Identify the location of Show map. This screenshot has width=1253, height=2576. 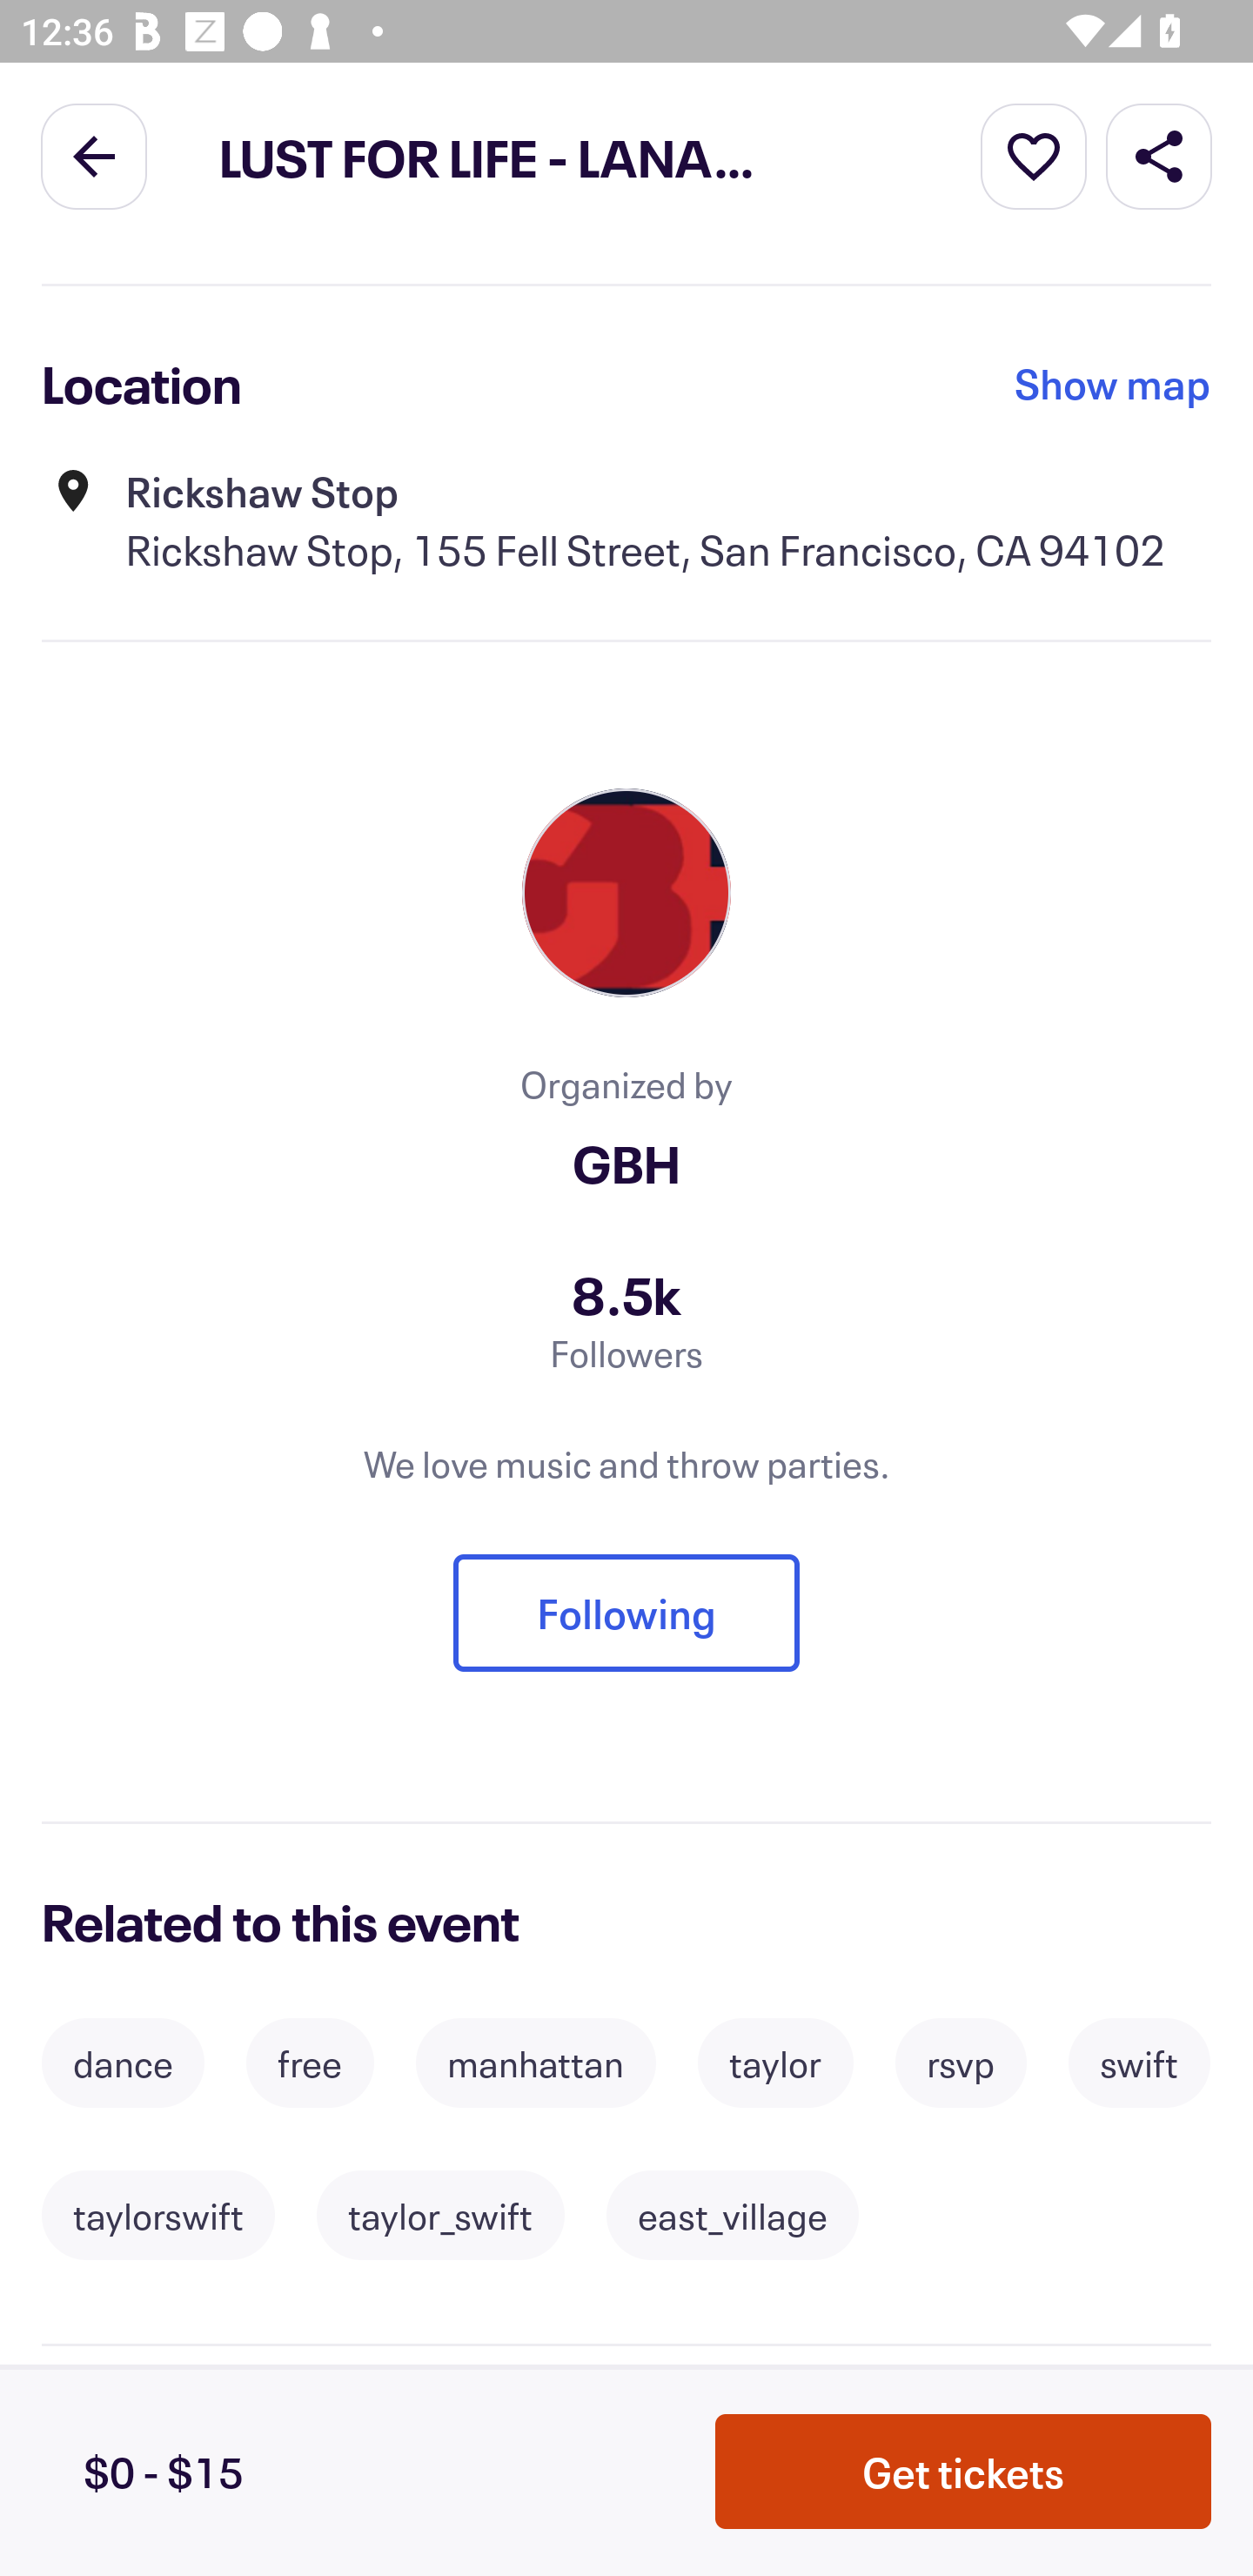
(1113, 384).